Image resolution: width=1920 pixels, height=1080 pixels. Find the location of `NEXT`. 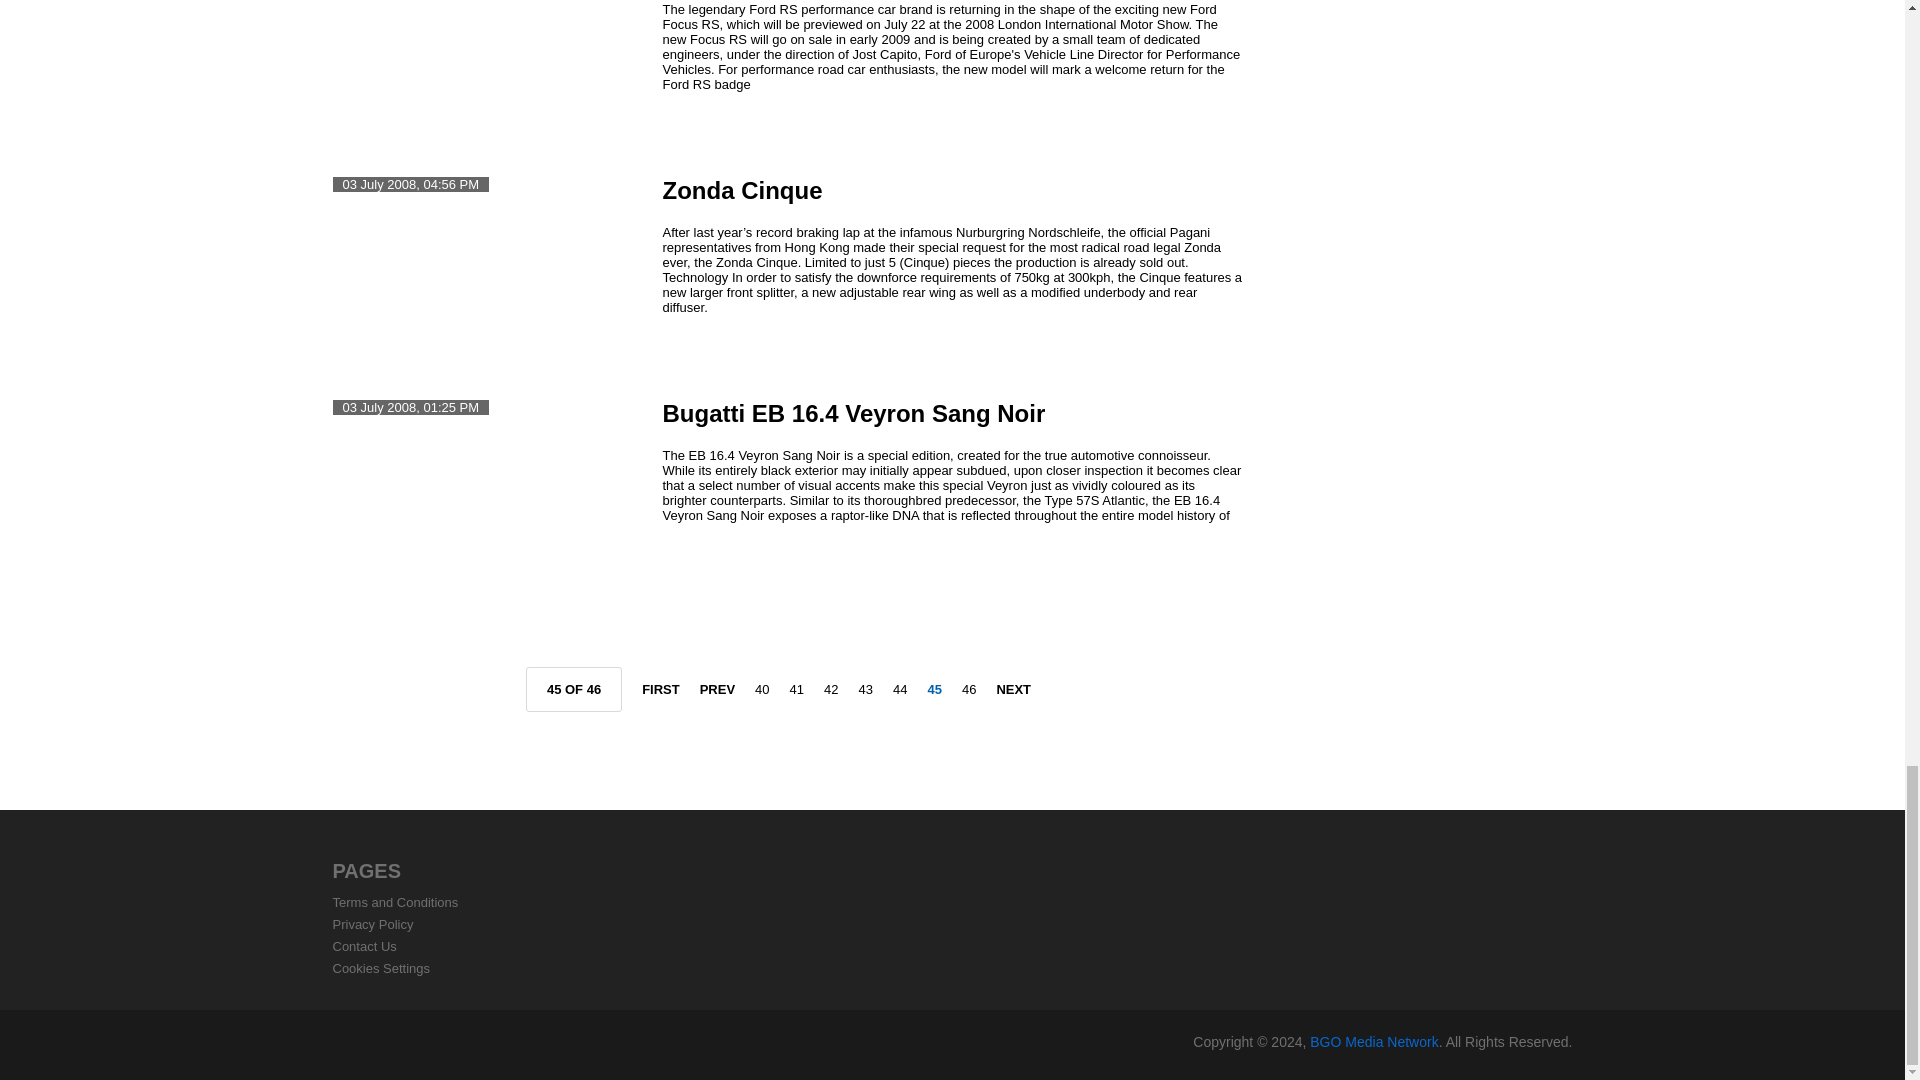

NEXT is located at coordinates (1014, 688).